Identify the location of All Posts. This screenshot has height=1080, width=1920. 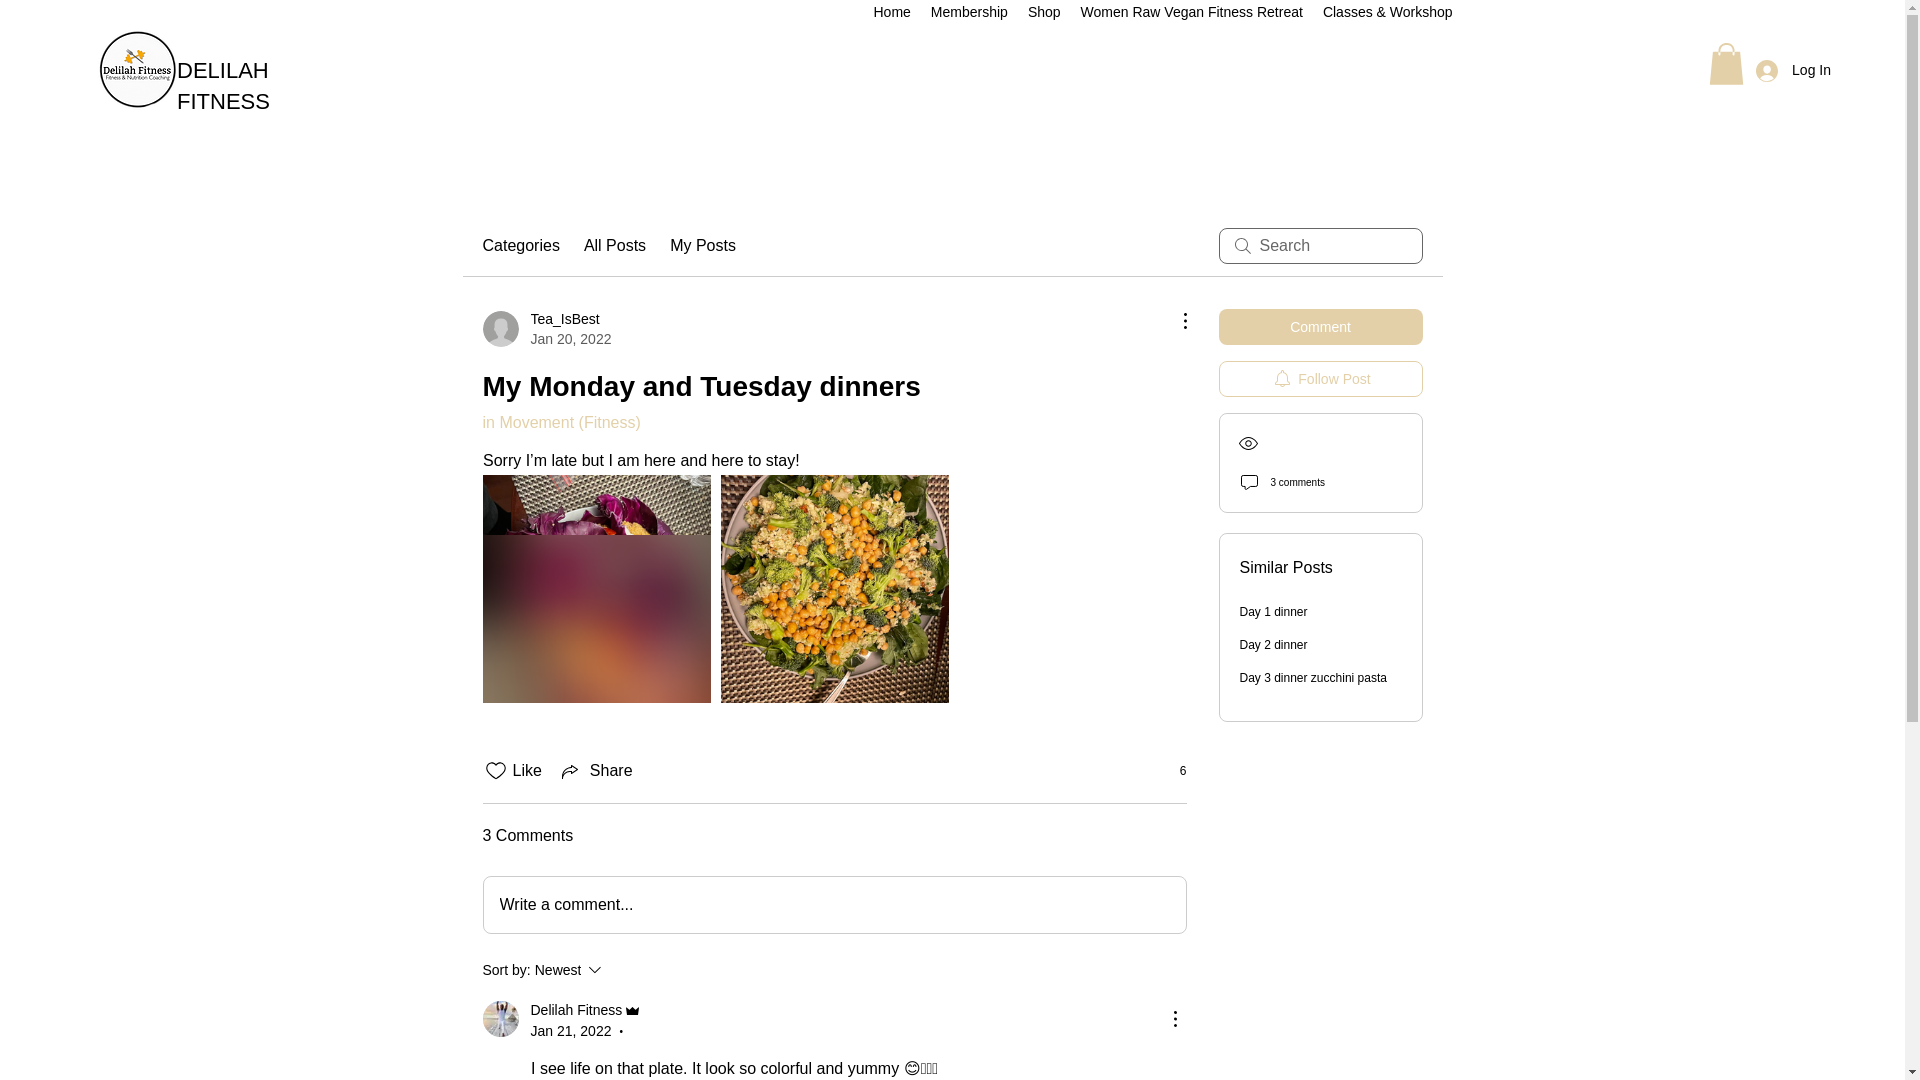
(614, 246).